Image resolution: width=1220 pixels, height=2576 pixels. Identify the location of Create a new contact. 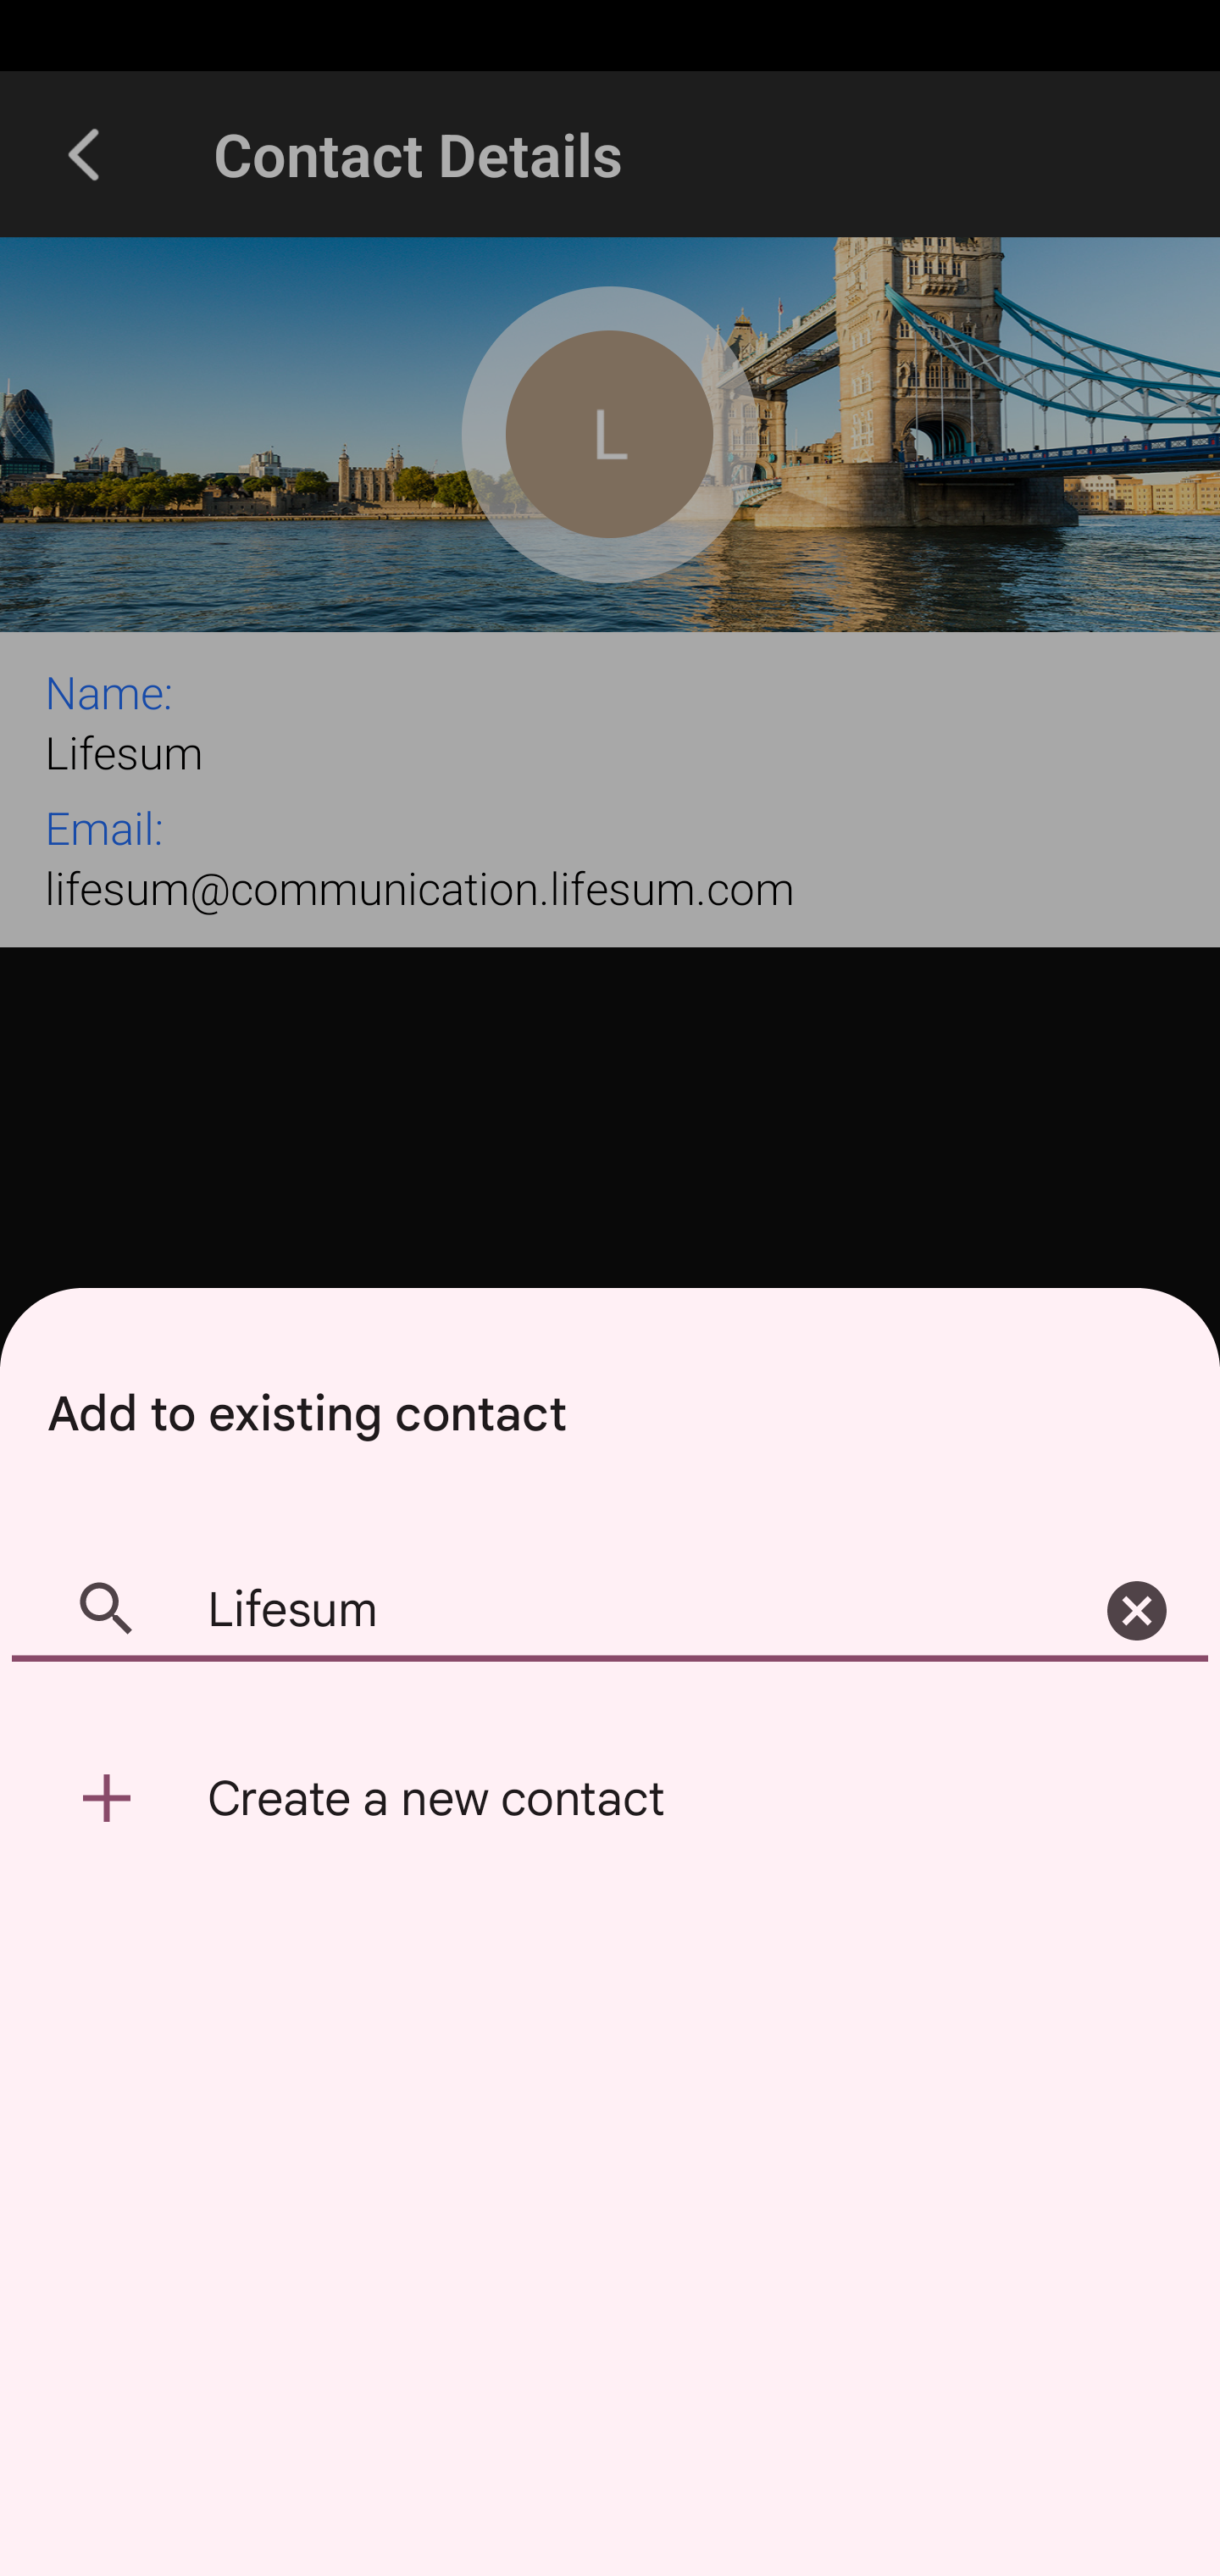
(610, 1798).